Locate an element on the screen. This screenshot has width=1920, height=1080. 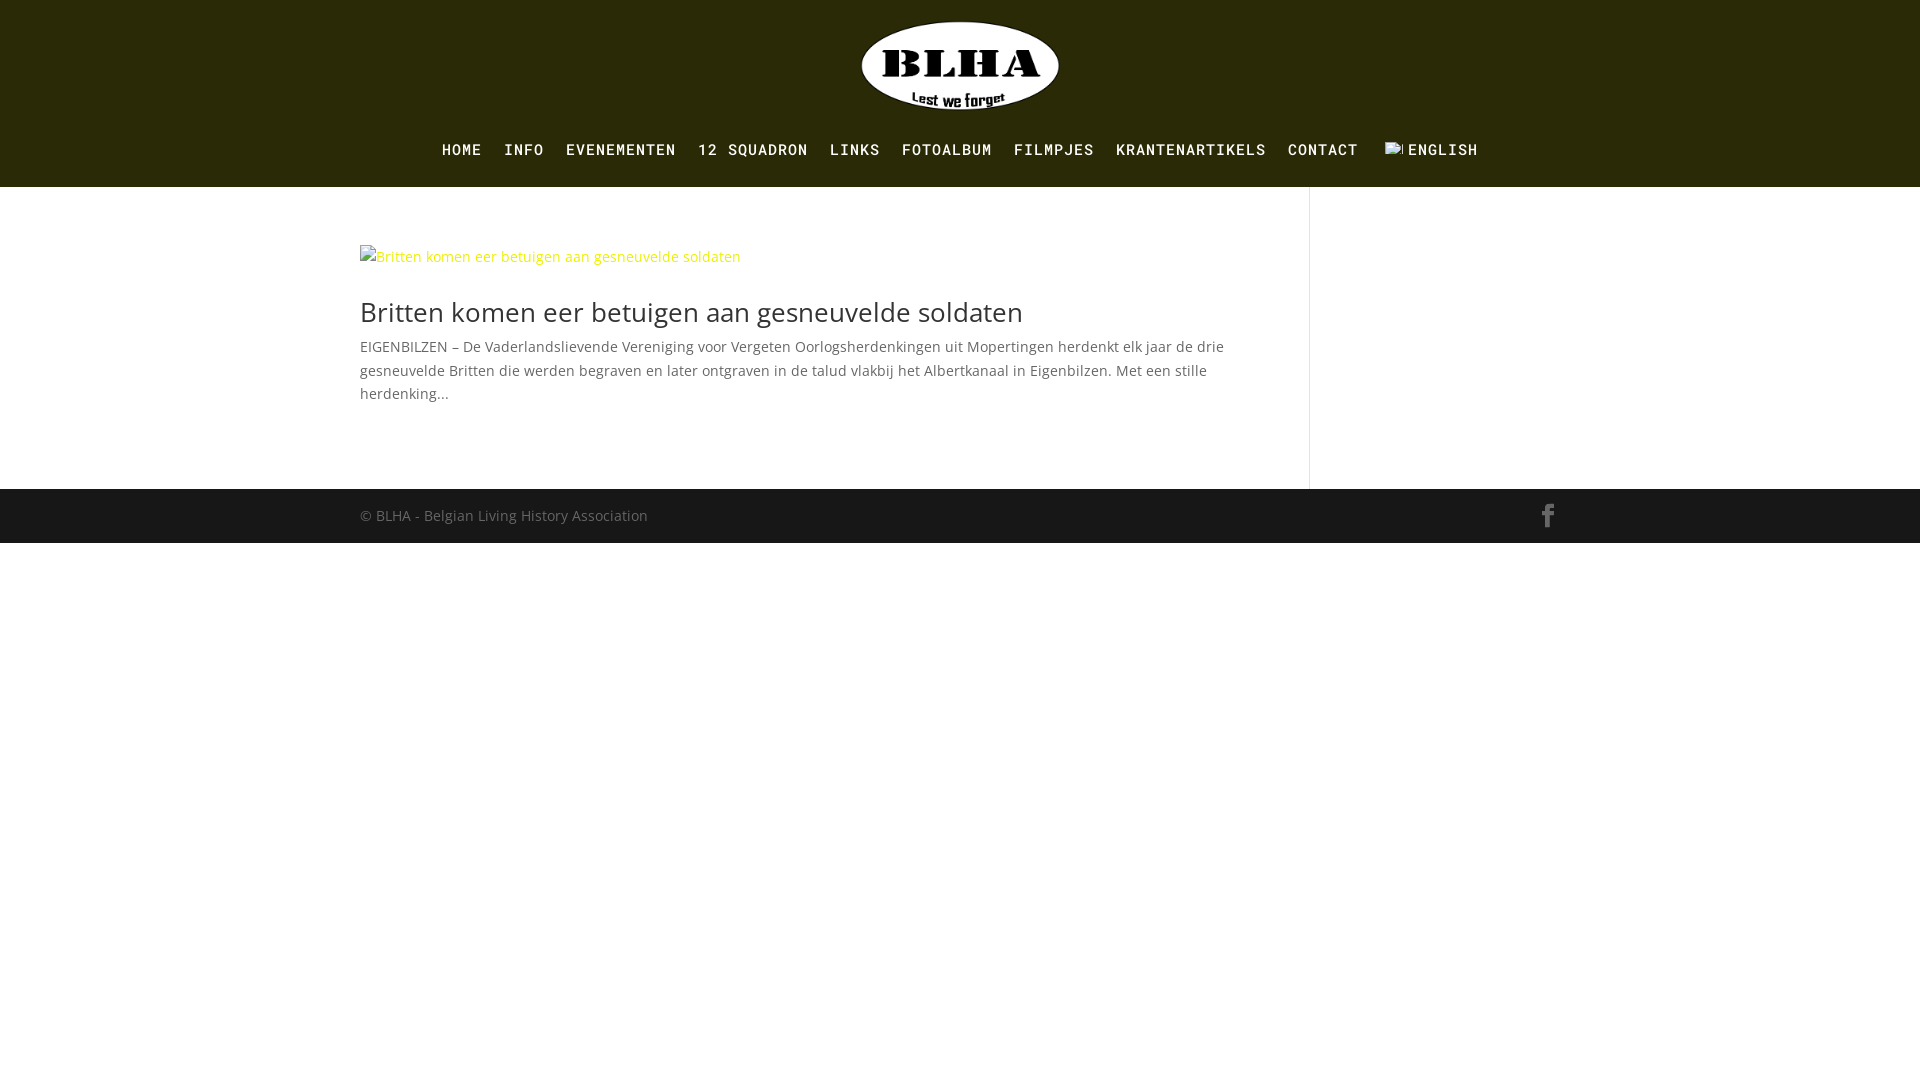
INFO is located at coordinates (524, 148).